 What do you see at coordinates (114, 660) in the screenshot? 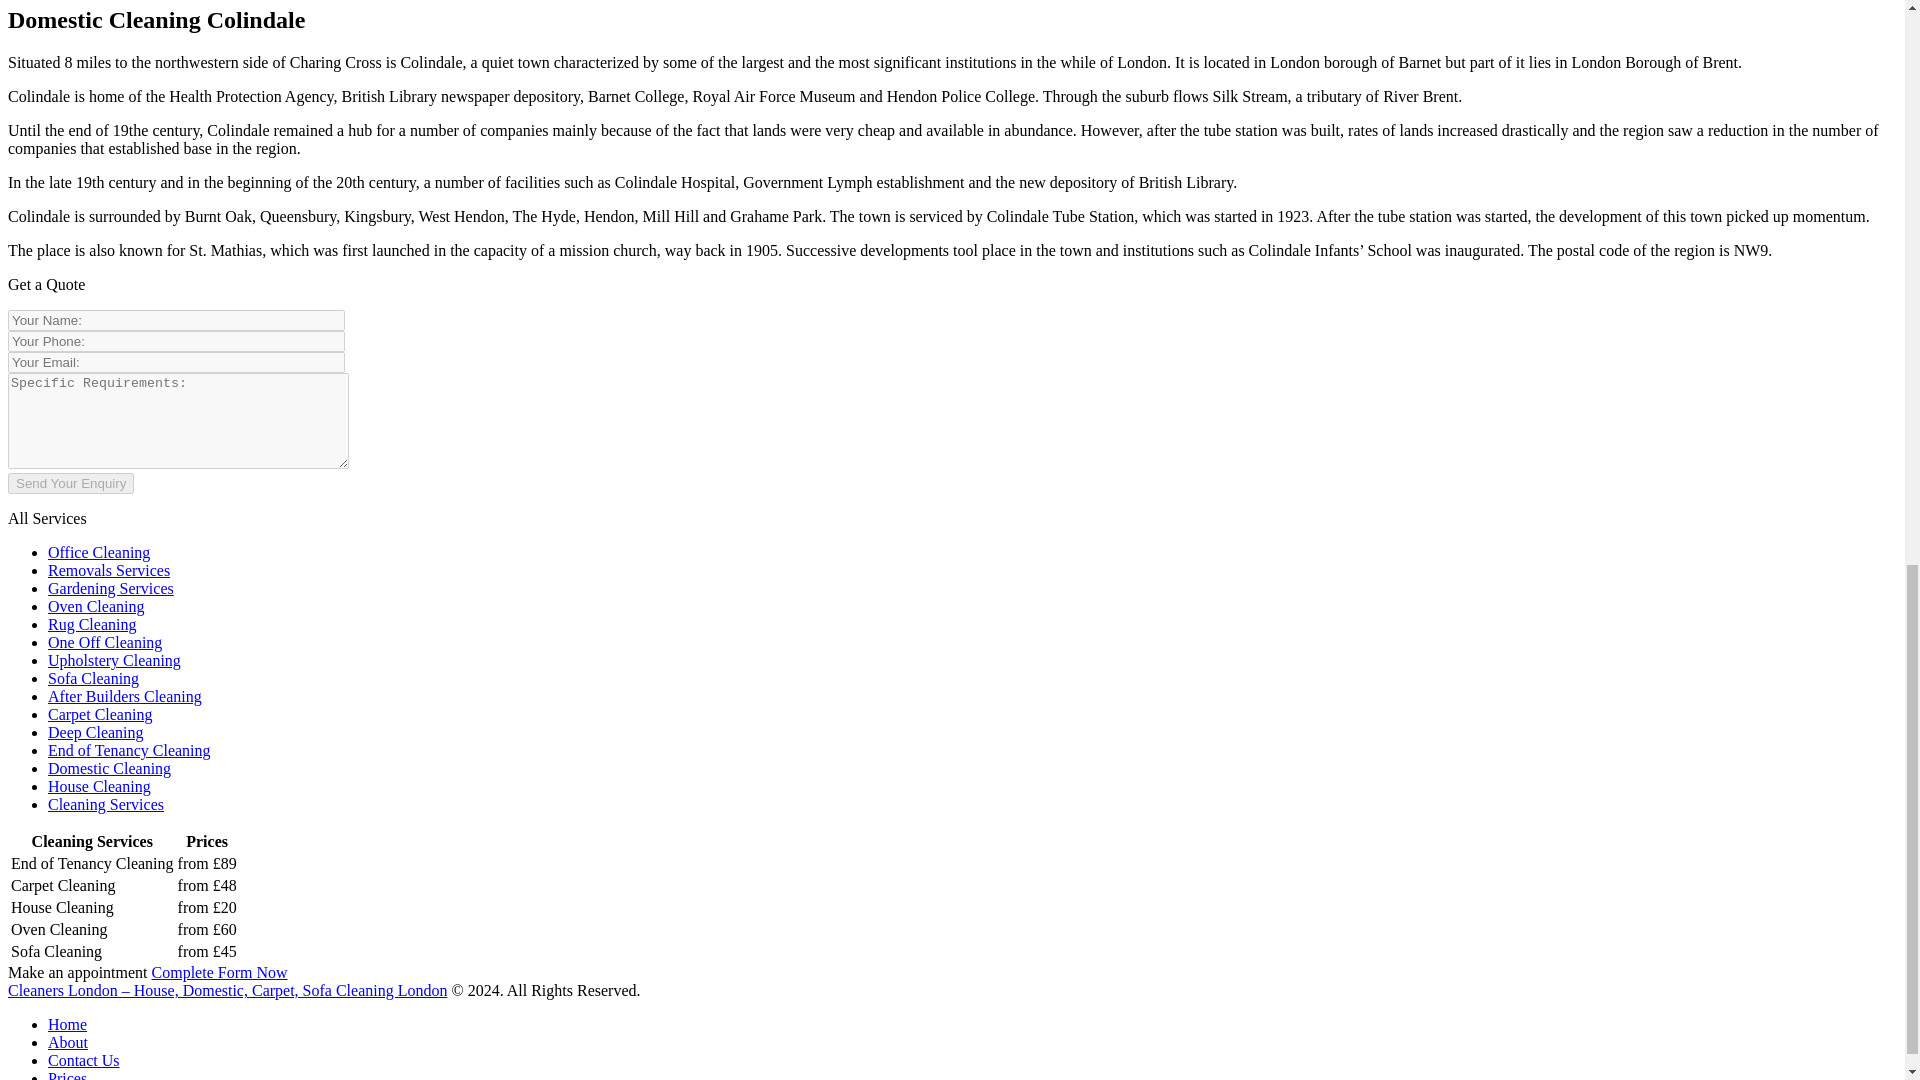
I see `Upholstery Cleaning` at bounding box center [114, 660].